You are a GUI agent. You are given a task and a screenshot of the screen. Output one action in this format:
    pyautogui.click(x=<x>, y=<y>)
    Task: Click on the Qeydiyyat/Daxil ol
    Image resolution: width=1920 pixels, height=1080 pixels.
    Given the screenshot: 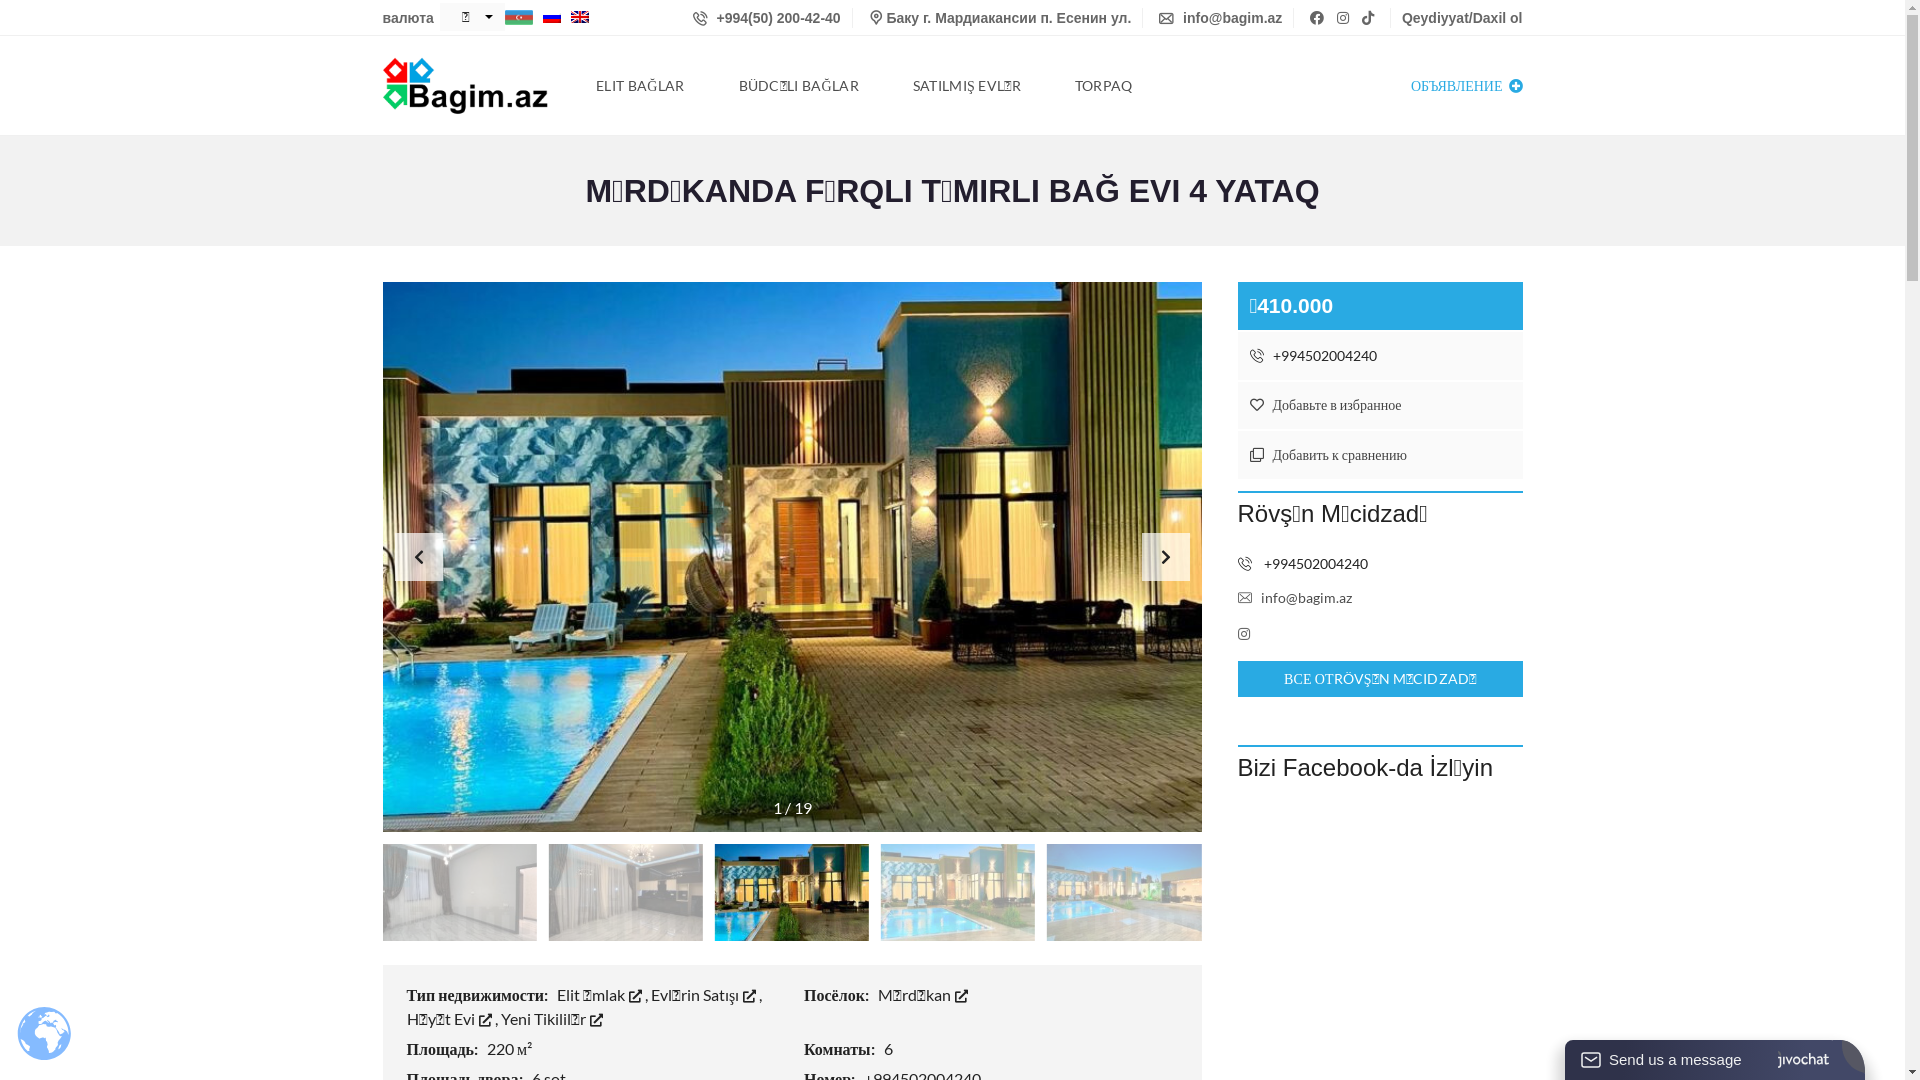 What is the action you would take?
    pyautogui.click(x=1462, y=18)
    